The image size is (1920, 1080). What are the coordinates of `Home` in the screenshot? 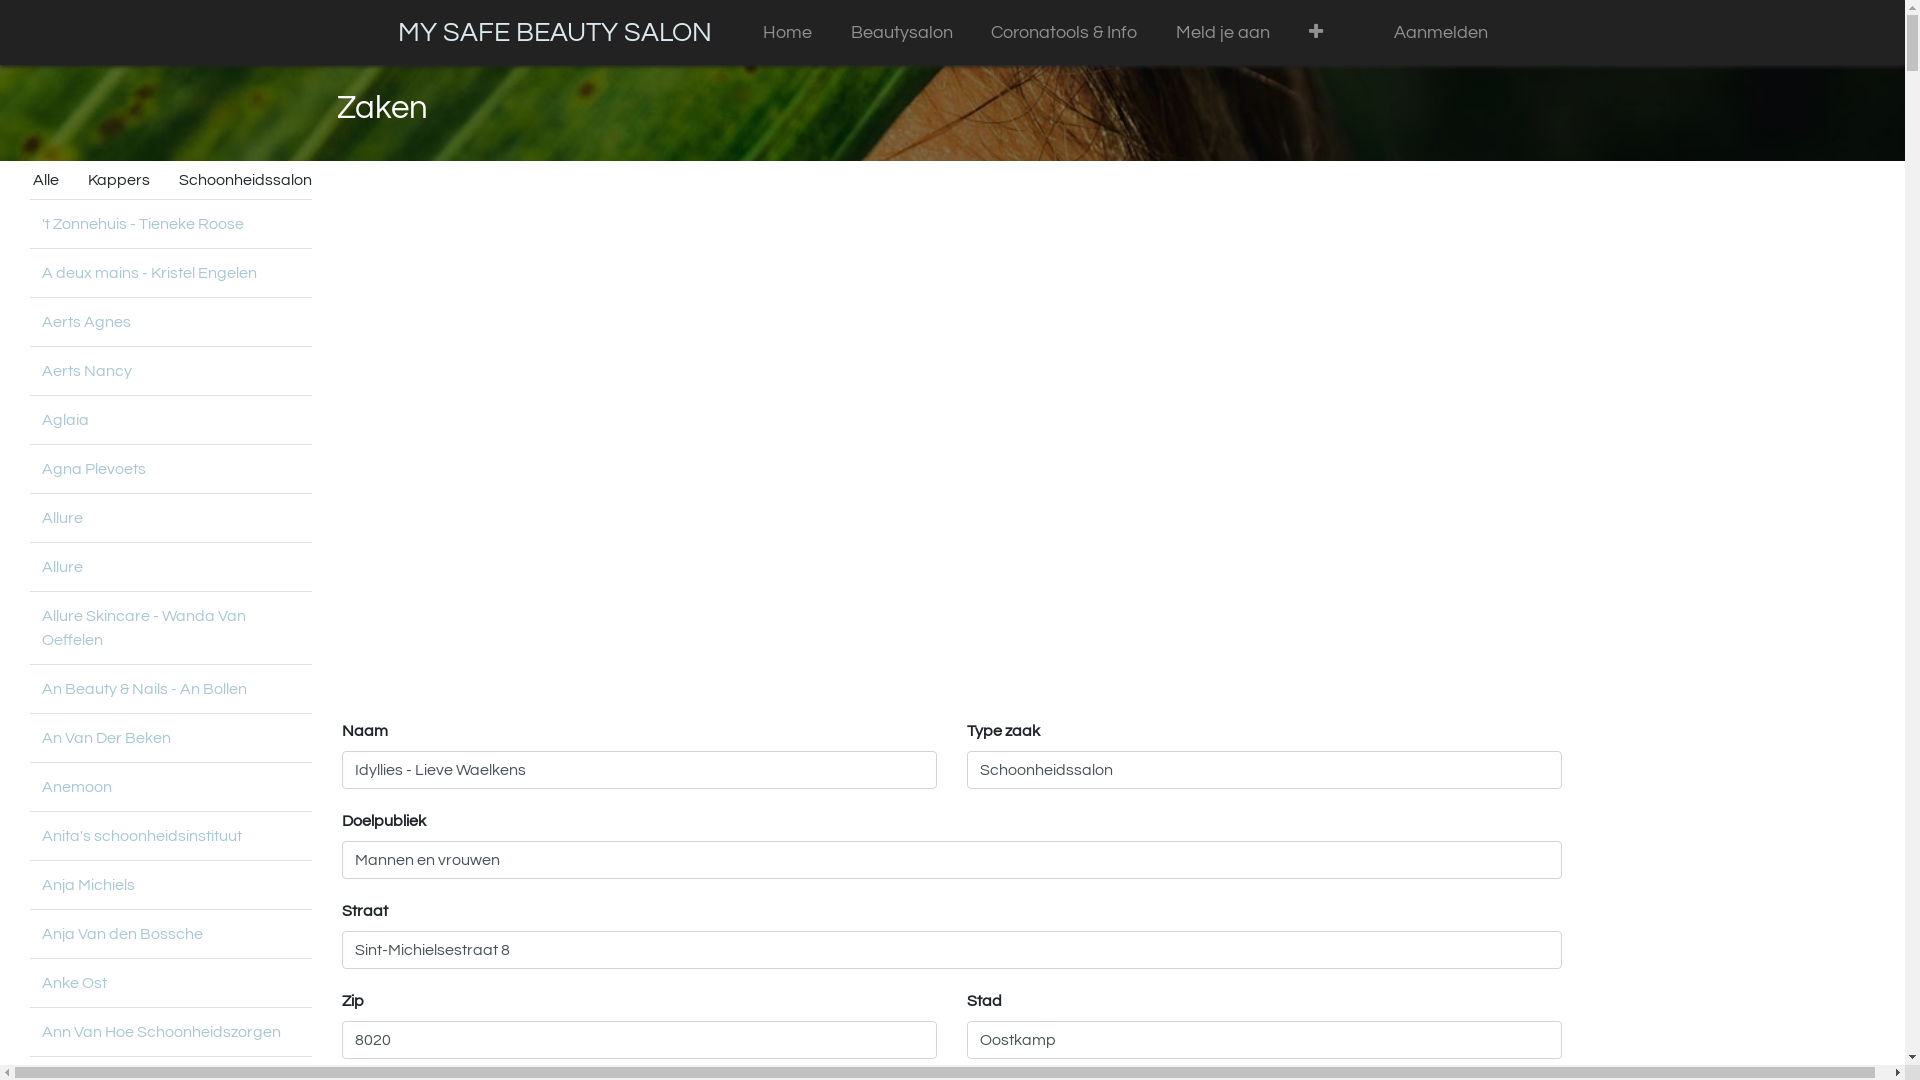 It's located at (788, 32).